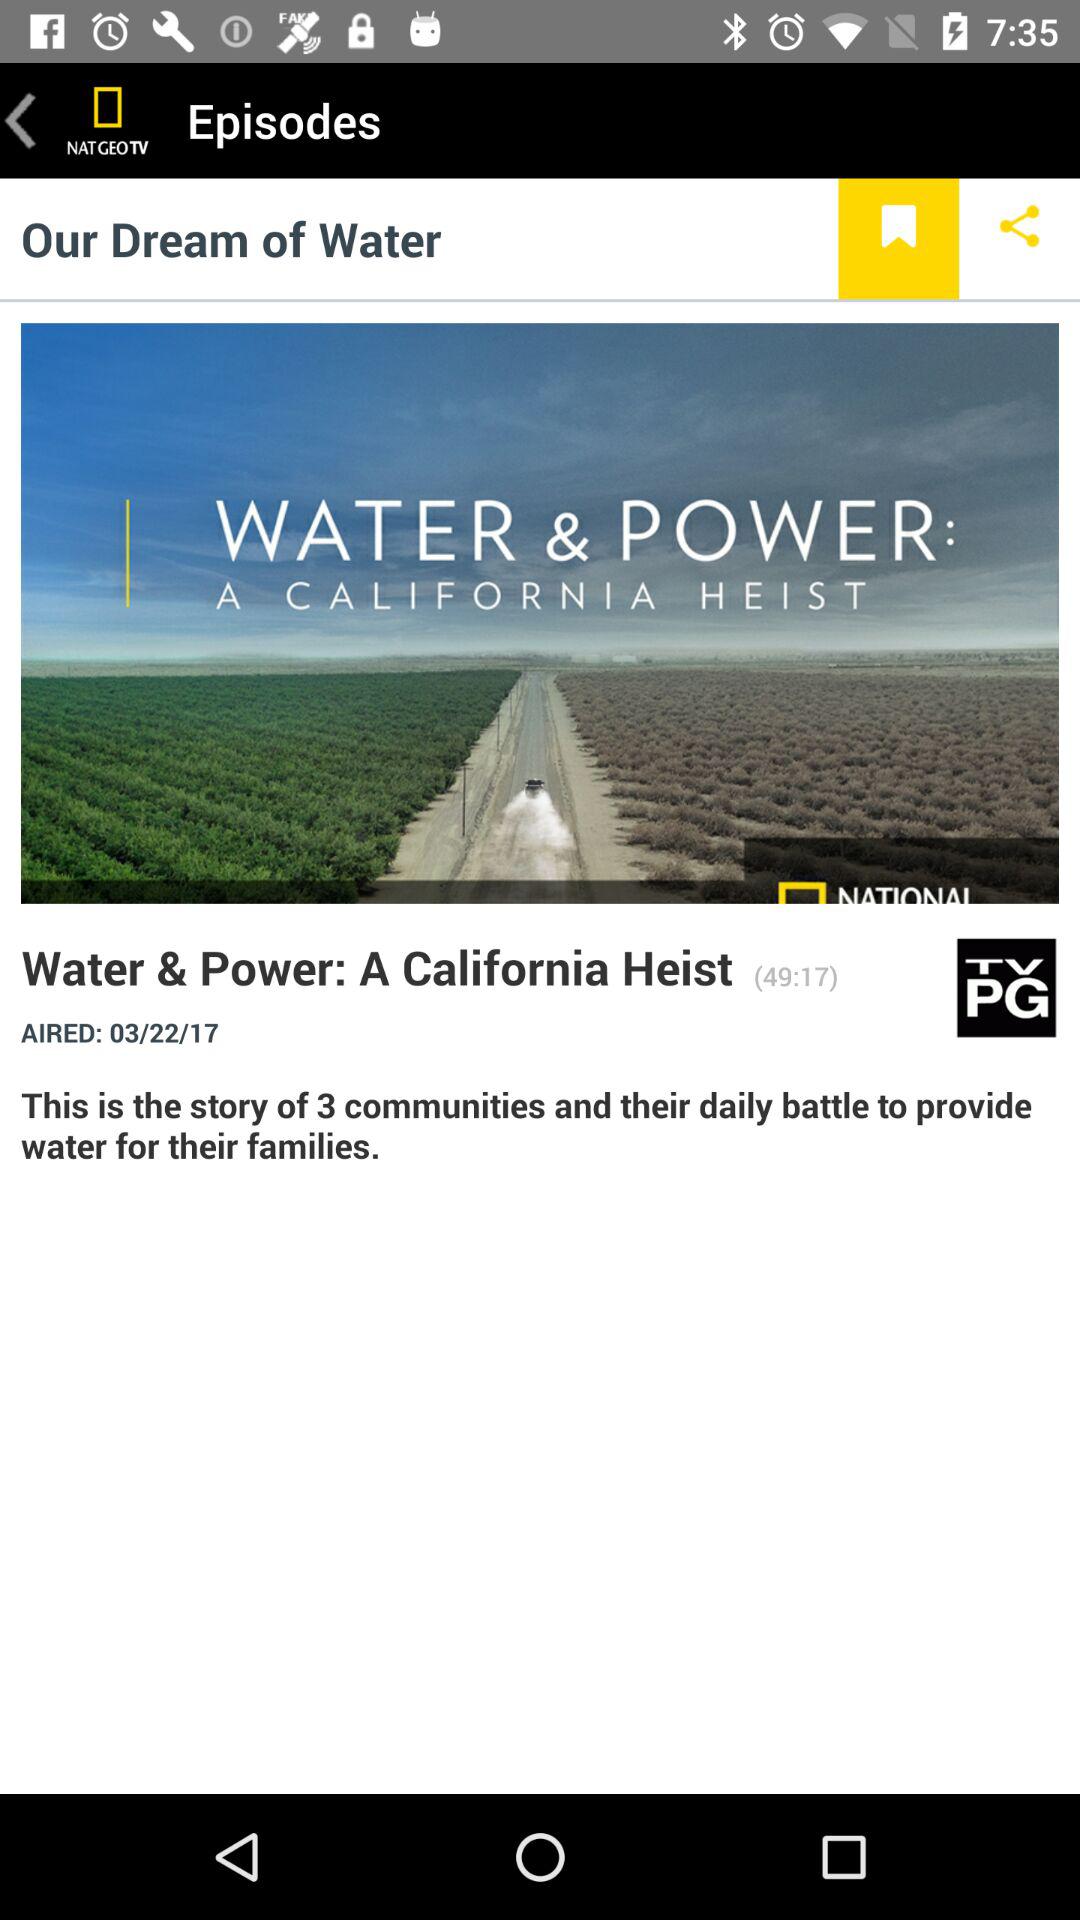  I want to click on choose the item to the left of episodes item, so click(108, 120).